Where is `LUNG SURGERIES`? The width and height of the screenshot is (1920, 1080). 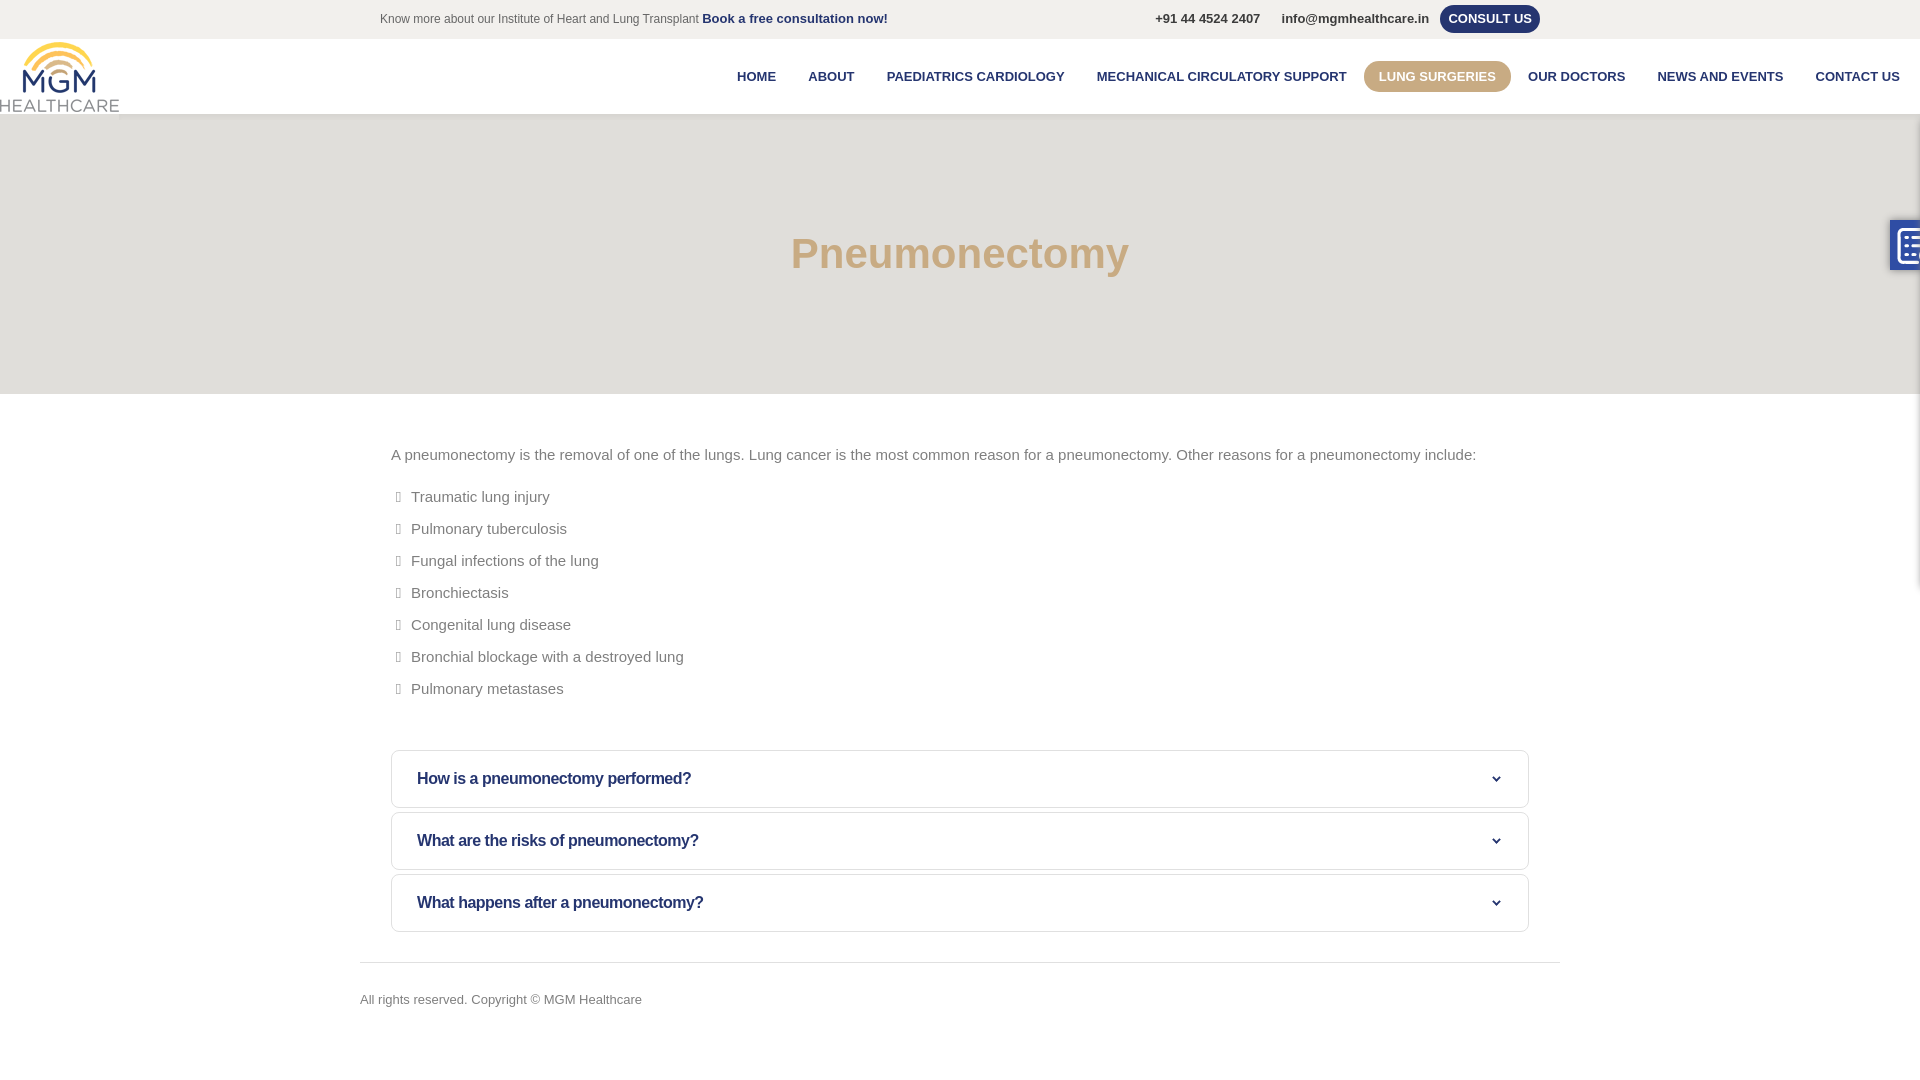 LUNG SURGERIES is located at coordinates (1437, 76).